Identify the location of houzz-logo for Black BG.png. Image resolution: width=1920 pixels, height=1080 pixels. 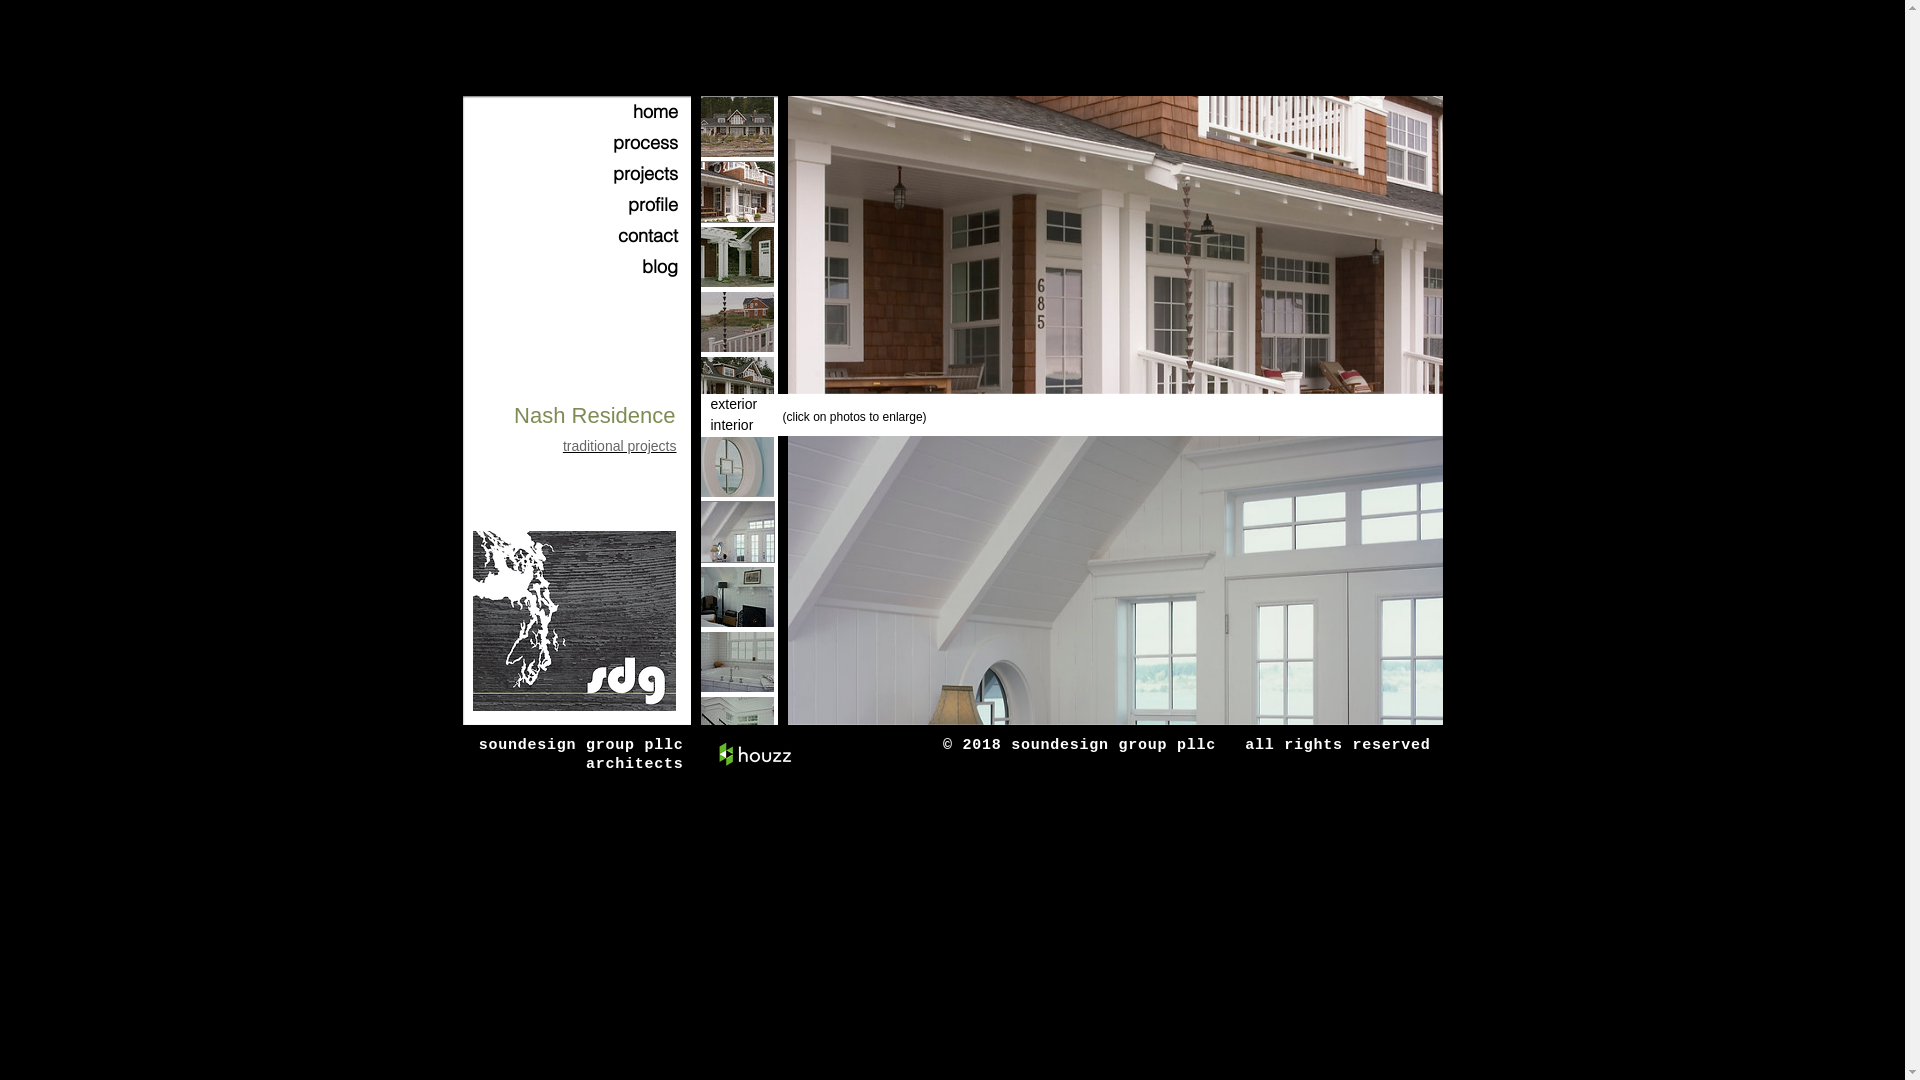
(754, 755).